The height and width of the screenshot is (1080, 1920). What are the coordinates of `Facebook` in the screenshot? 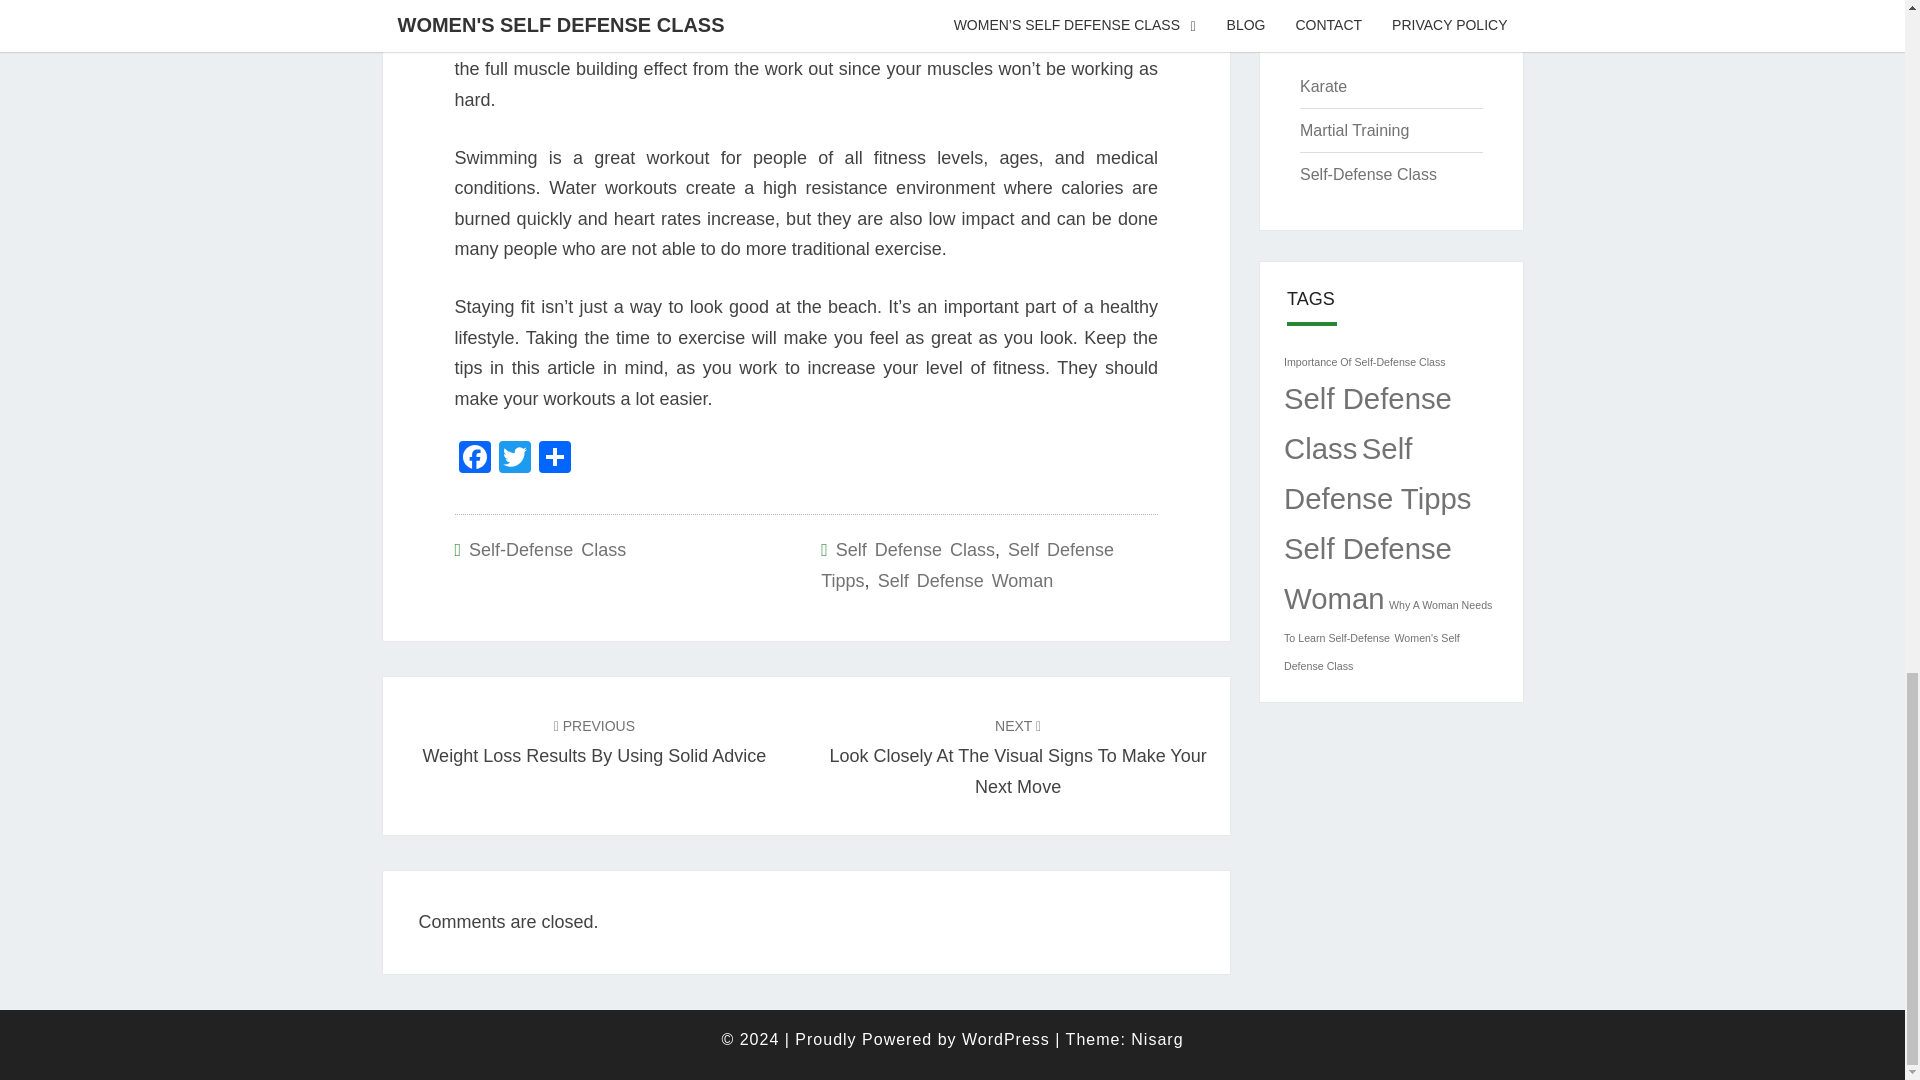 It's located at (473, 459).